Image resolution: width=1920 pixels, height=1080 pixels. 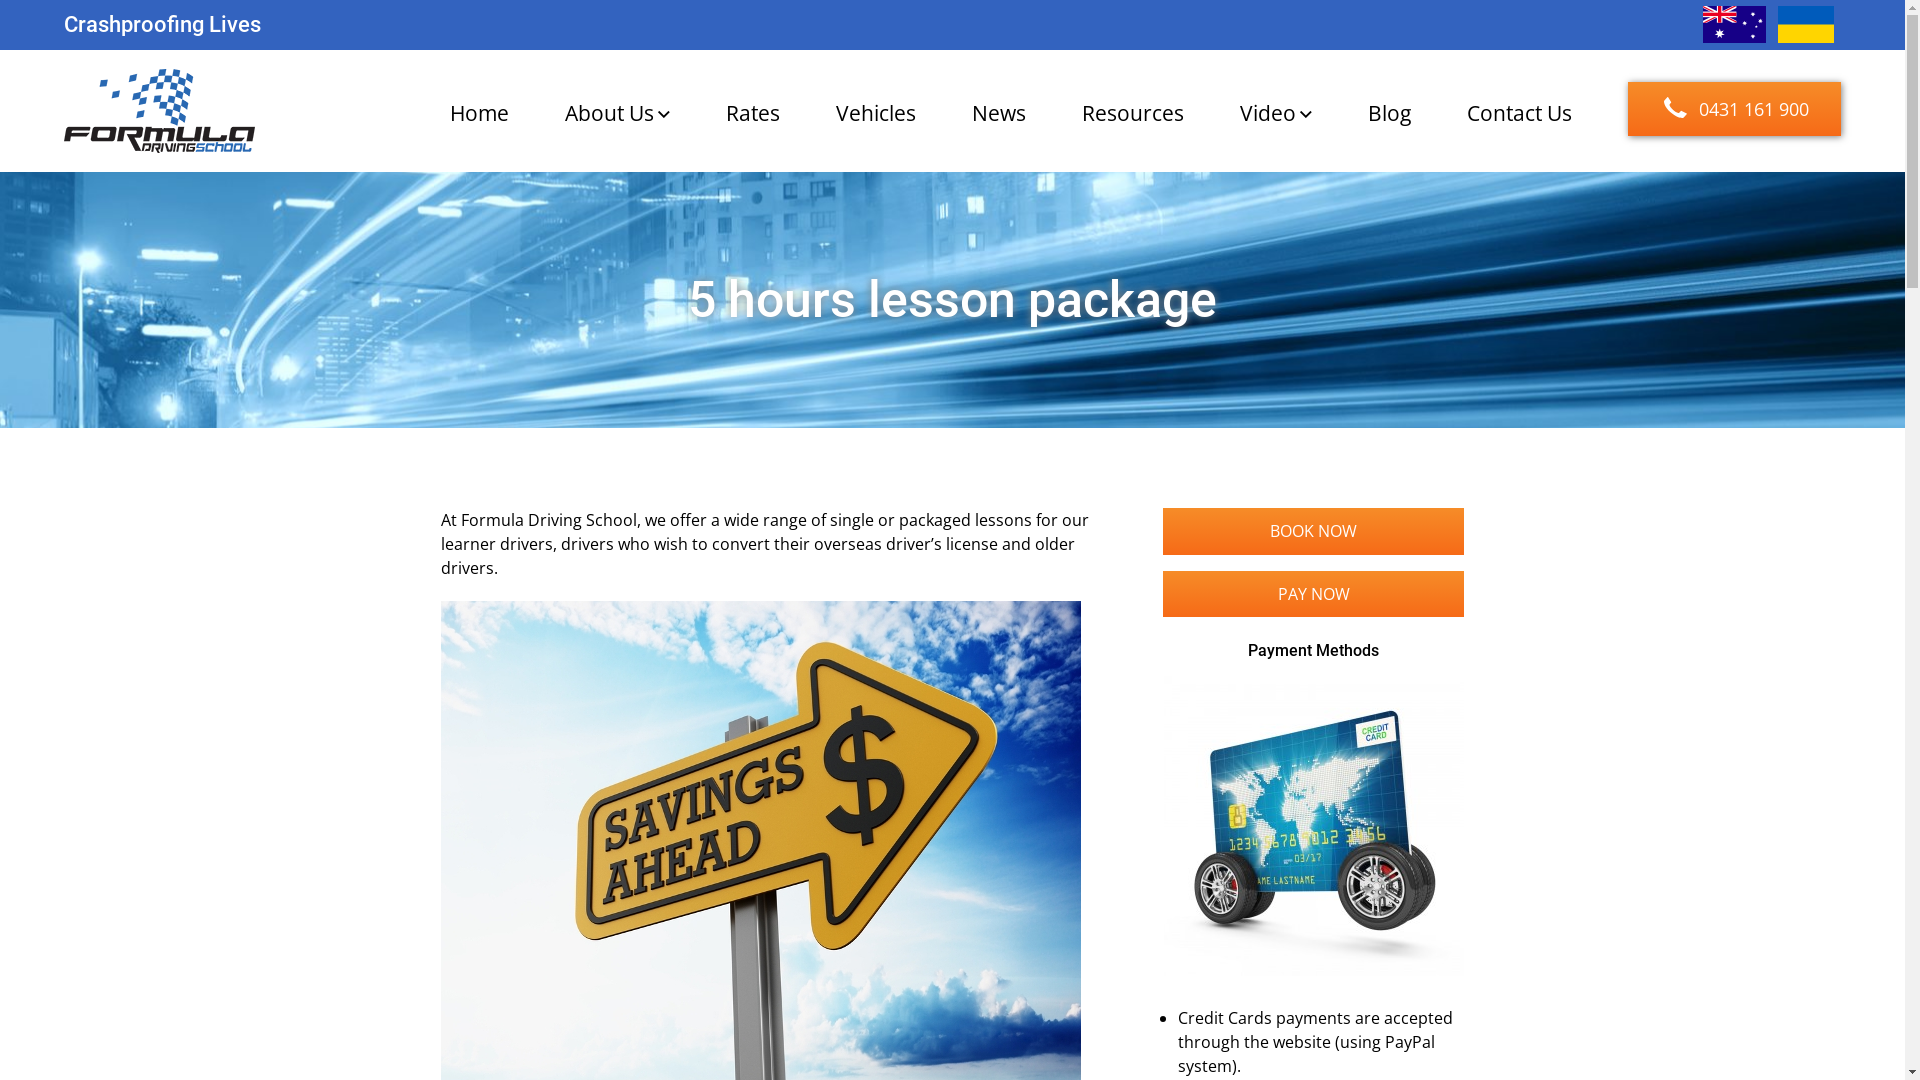 I want to click on Australia, so click(x=1734, y=24).